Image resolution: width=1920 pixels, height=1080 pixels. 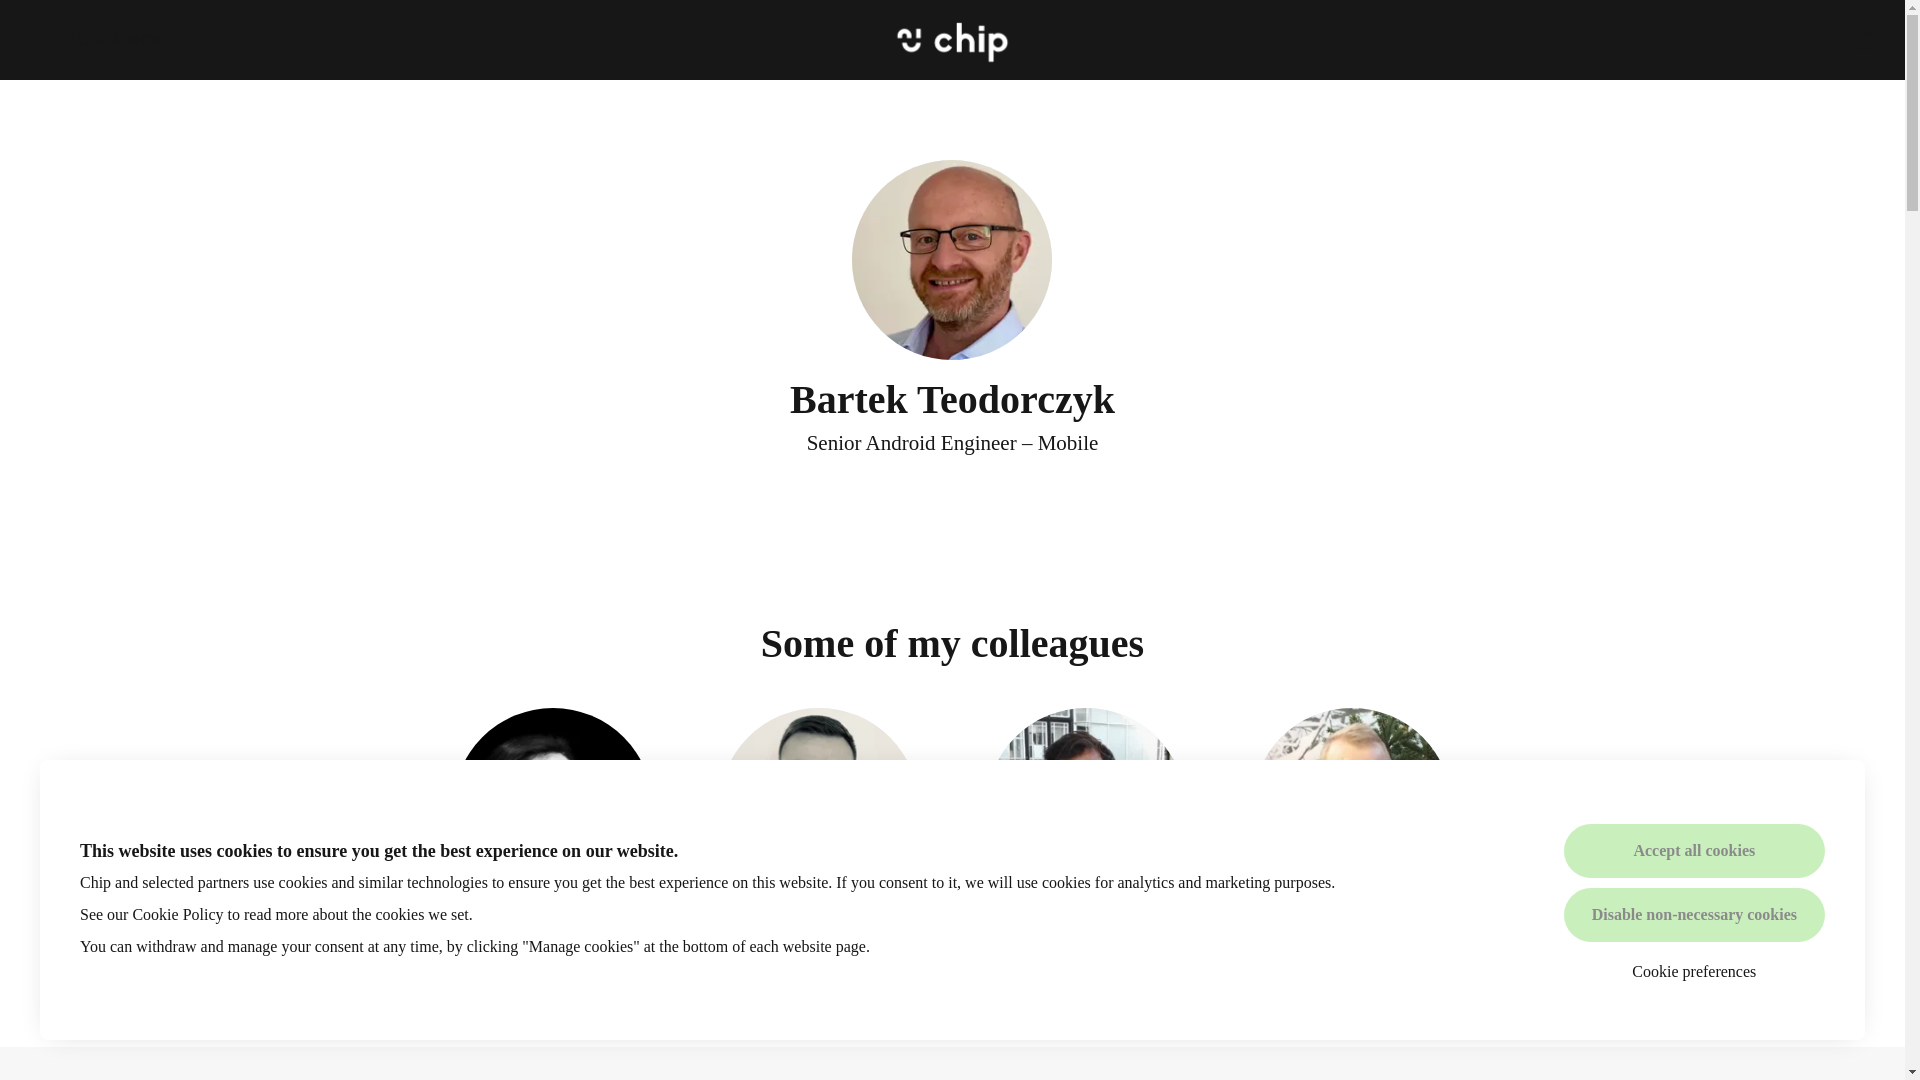 What do you see at coordinates (552, 837) in the screenshot?
I see `Mobile` at bounding box center [552, 837].